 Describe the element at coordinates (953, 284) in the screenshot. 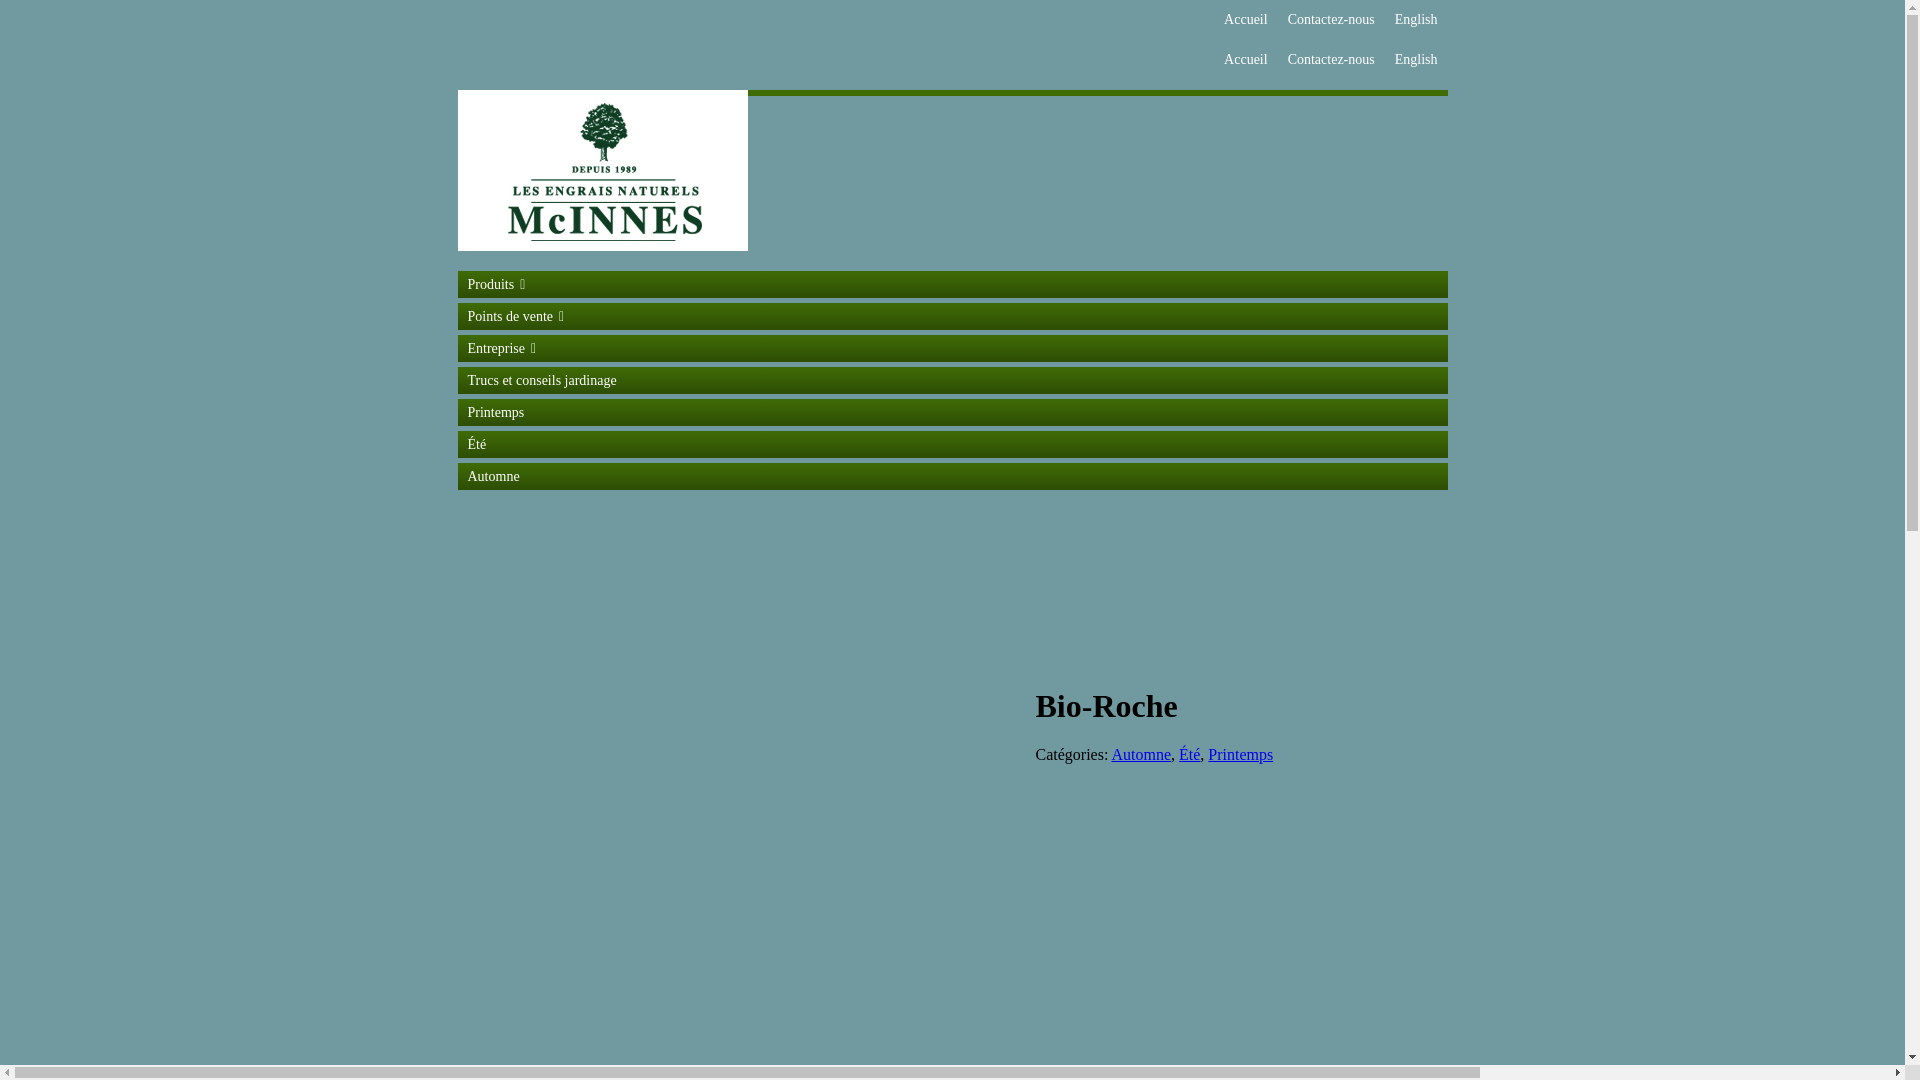

I see `Produits` at that location.